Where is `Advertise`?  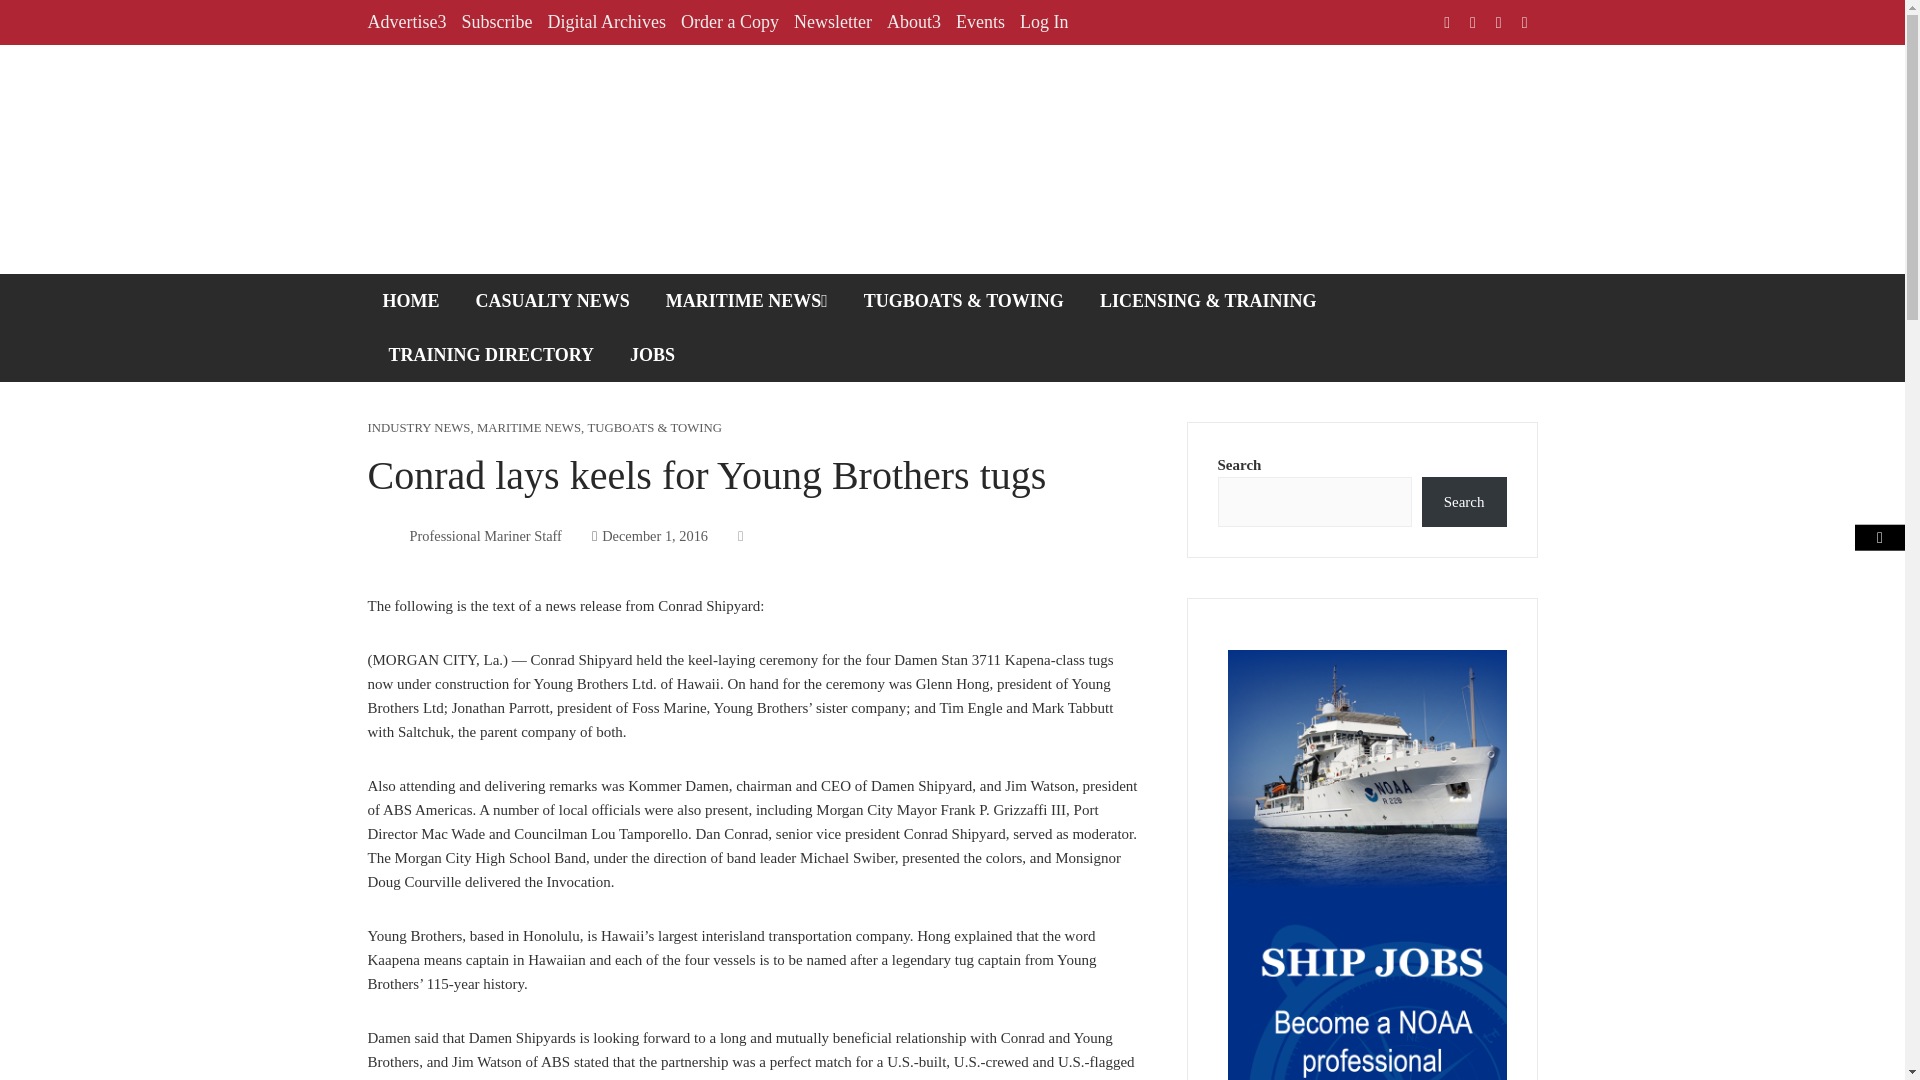 Advertise is located at coordinates (408, 22).